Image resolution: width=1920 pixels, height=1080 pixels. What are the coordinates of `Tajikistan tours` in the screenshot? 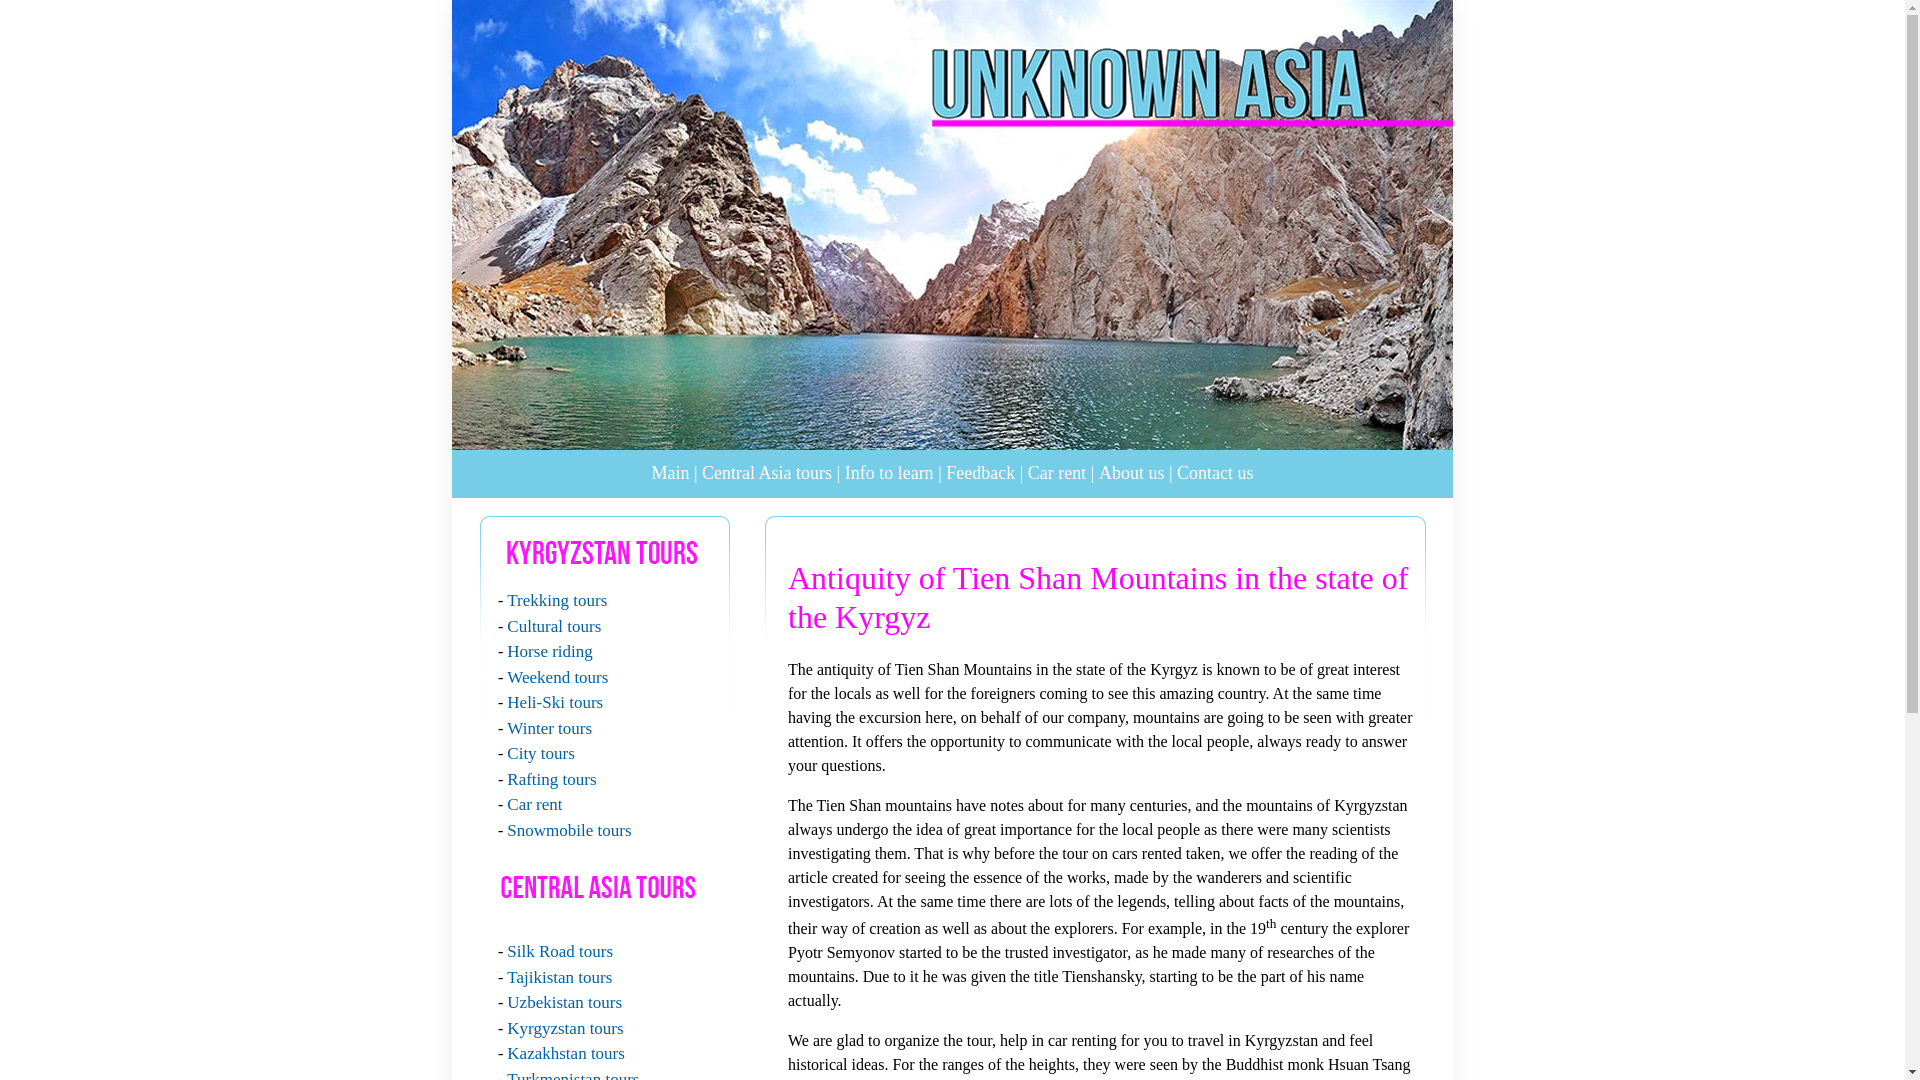 It's located at (559, 977).